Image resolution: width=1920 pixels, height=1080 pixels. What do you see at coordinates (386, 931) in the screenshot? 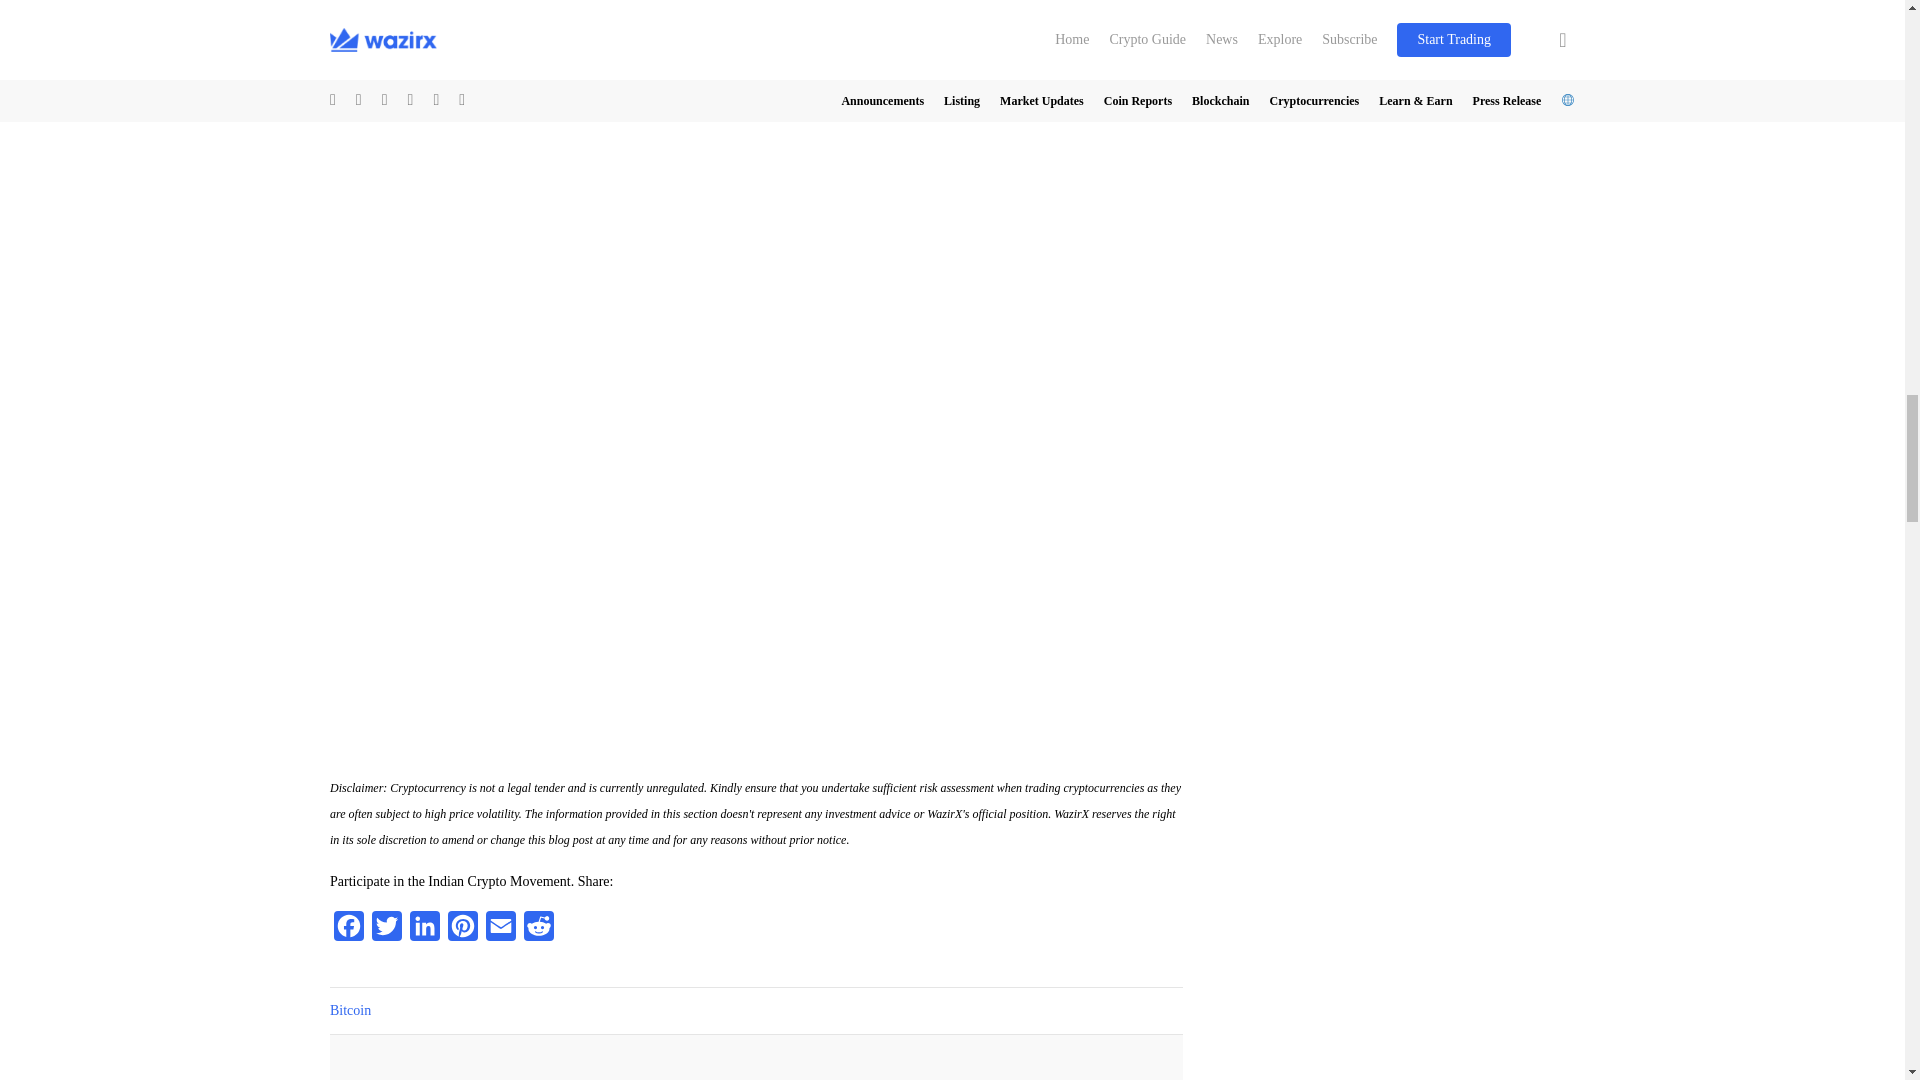
I see `Twitter` at bounding box center [386, 931].